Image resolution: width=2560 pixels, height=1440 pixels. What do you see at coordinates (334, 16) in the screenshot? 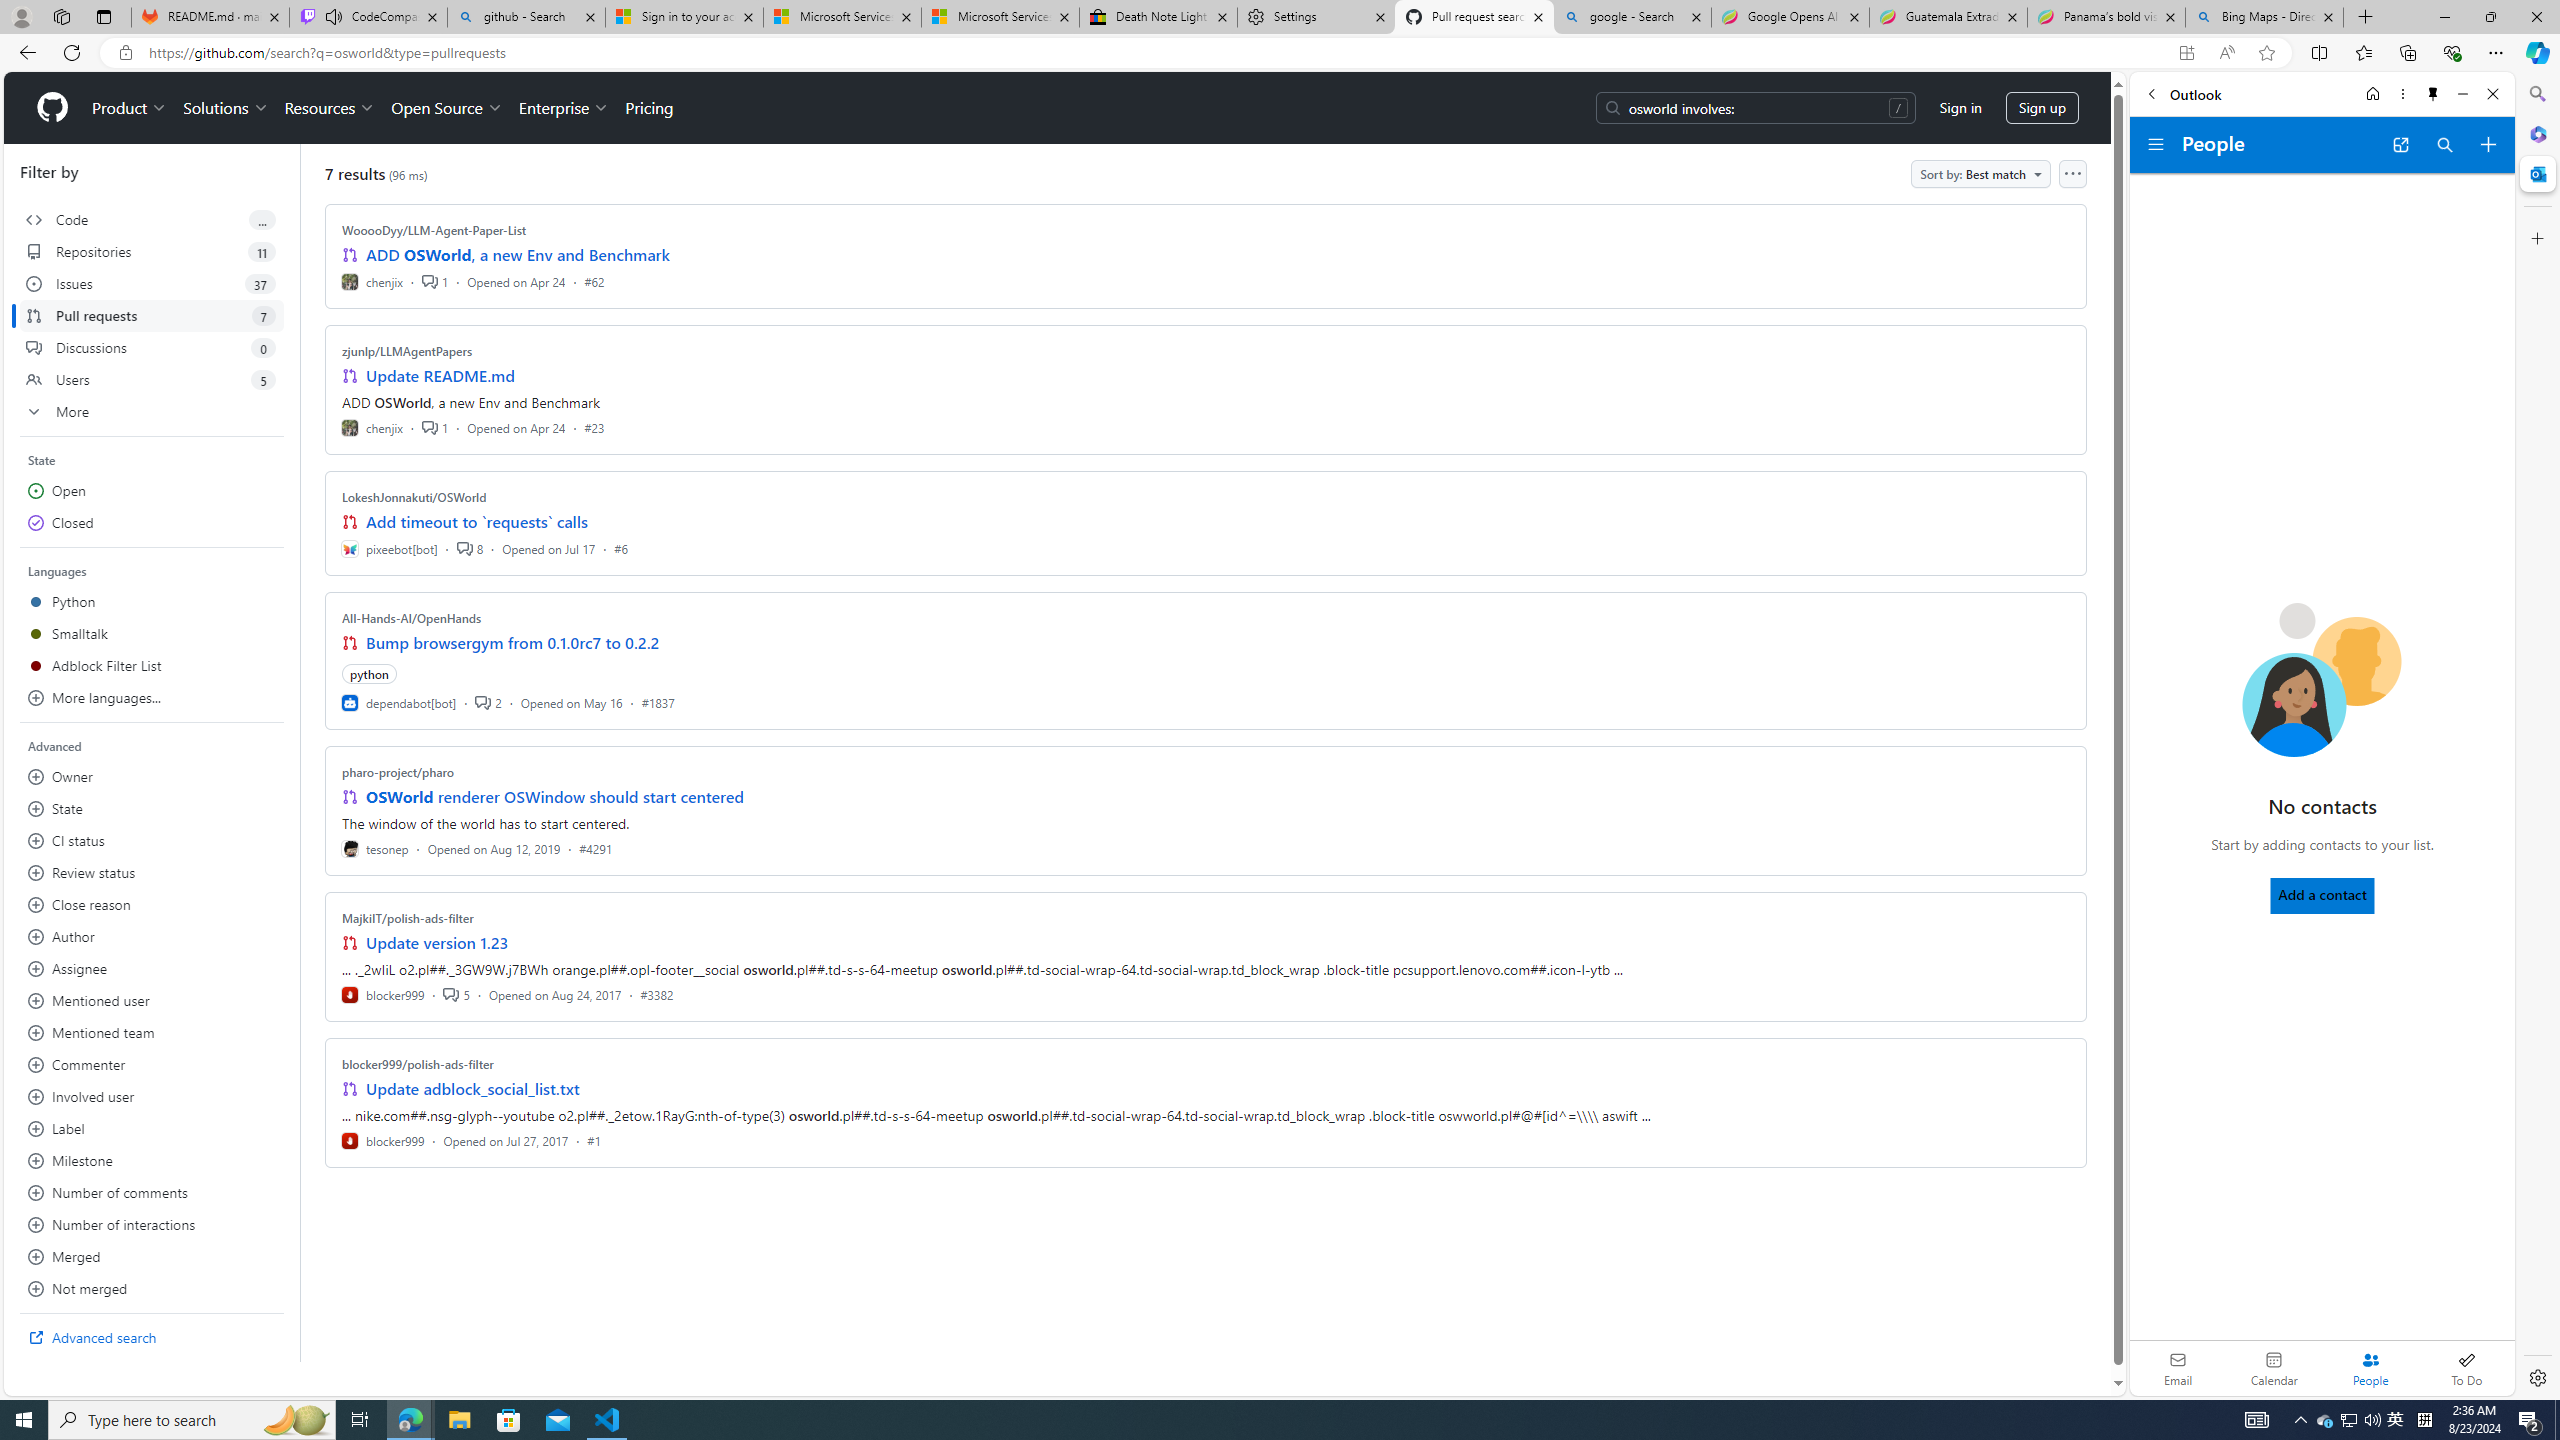
I see `Mute tab` at bounding box center [334, 16].